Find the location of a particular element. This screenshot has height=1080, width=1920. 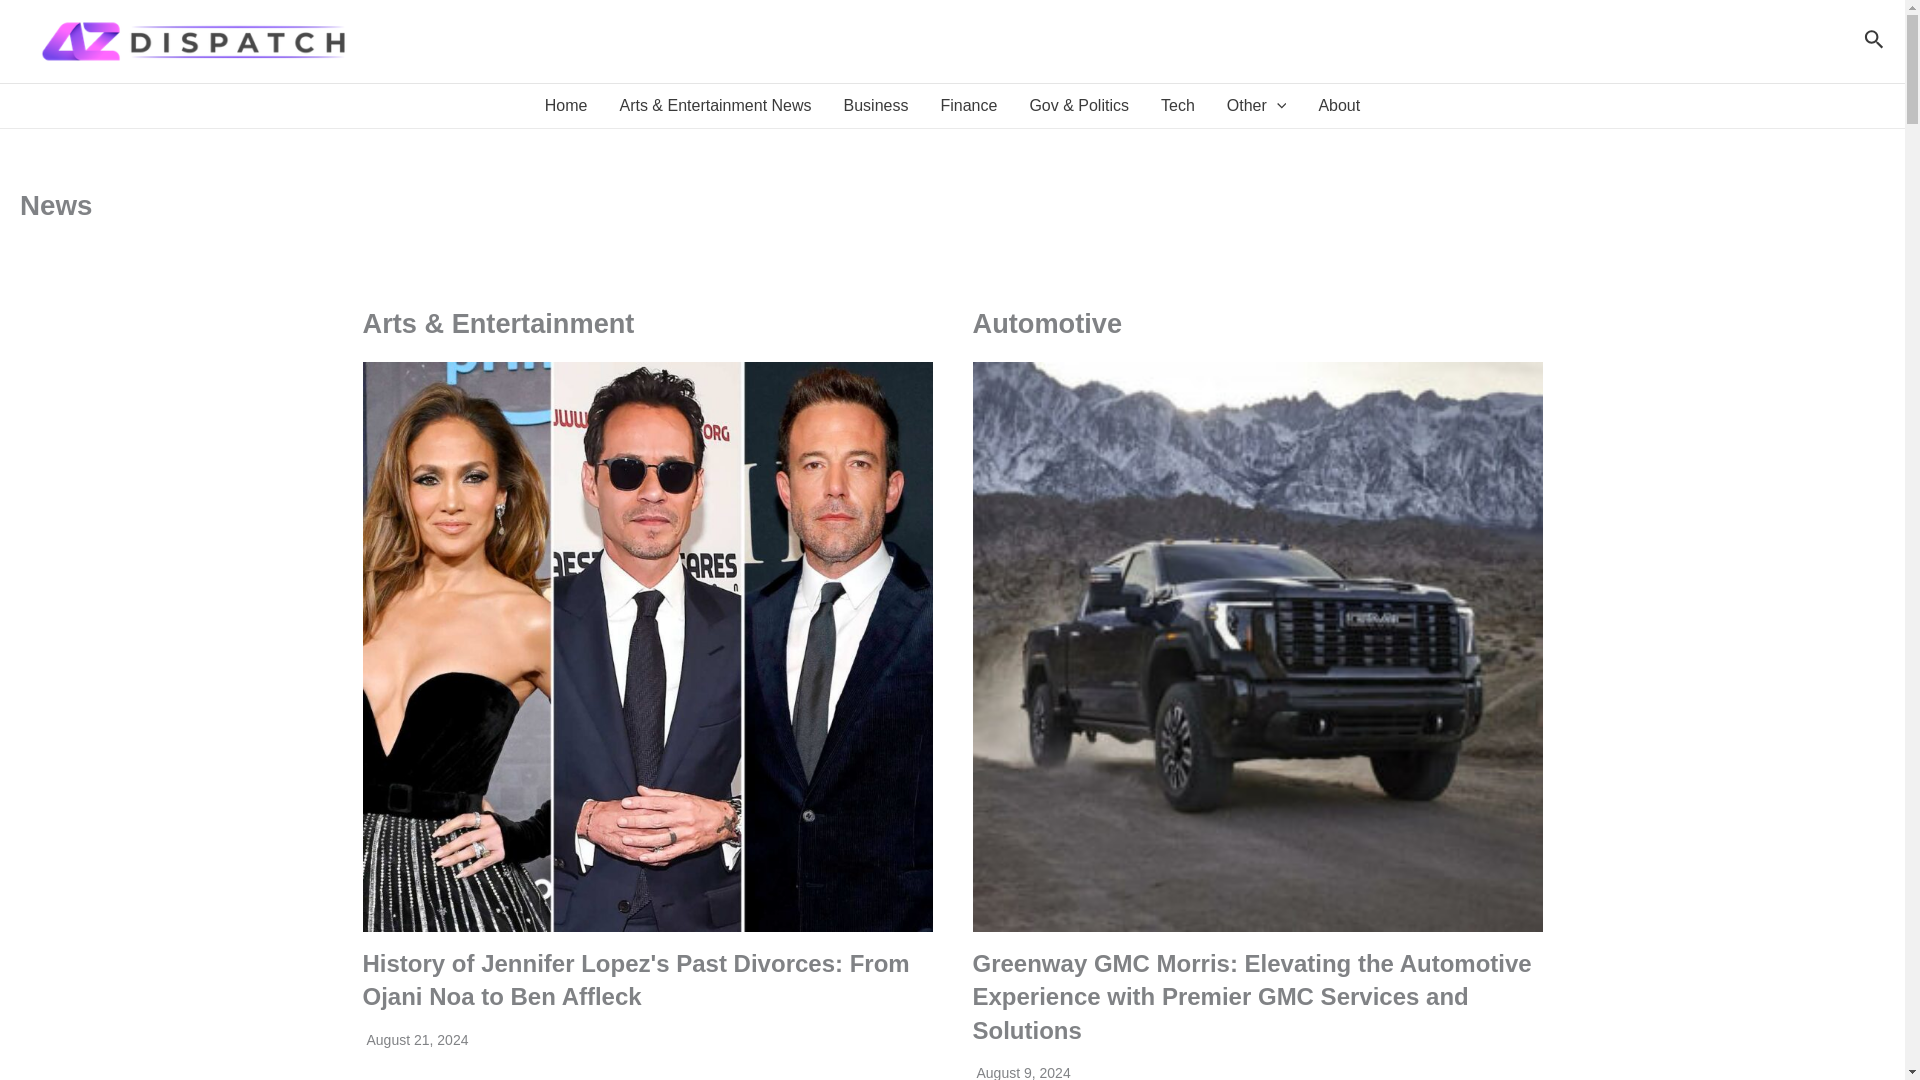

Home is located at coordinates (566, 106).